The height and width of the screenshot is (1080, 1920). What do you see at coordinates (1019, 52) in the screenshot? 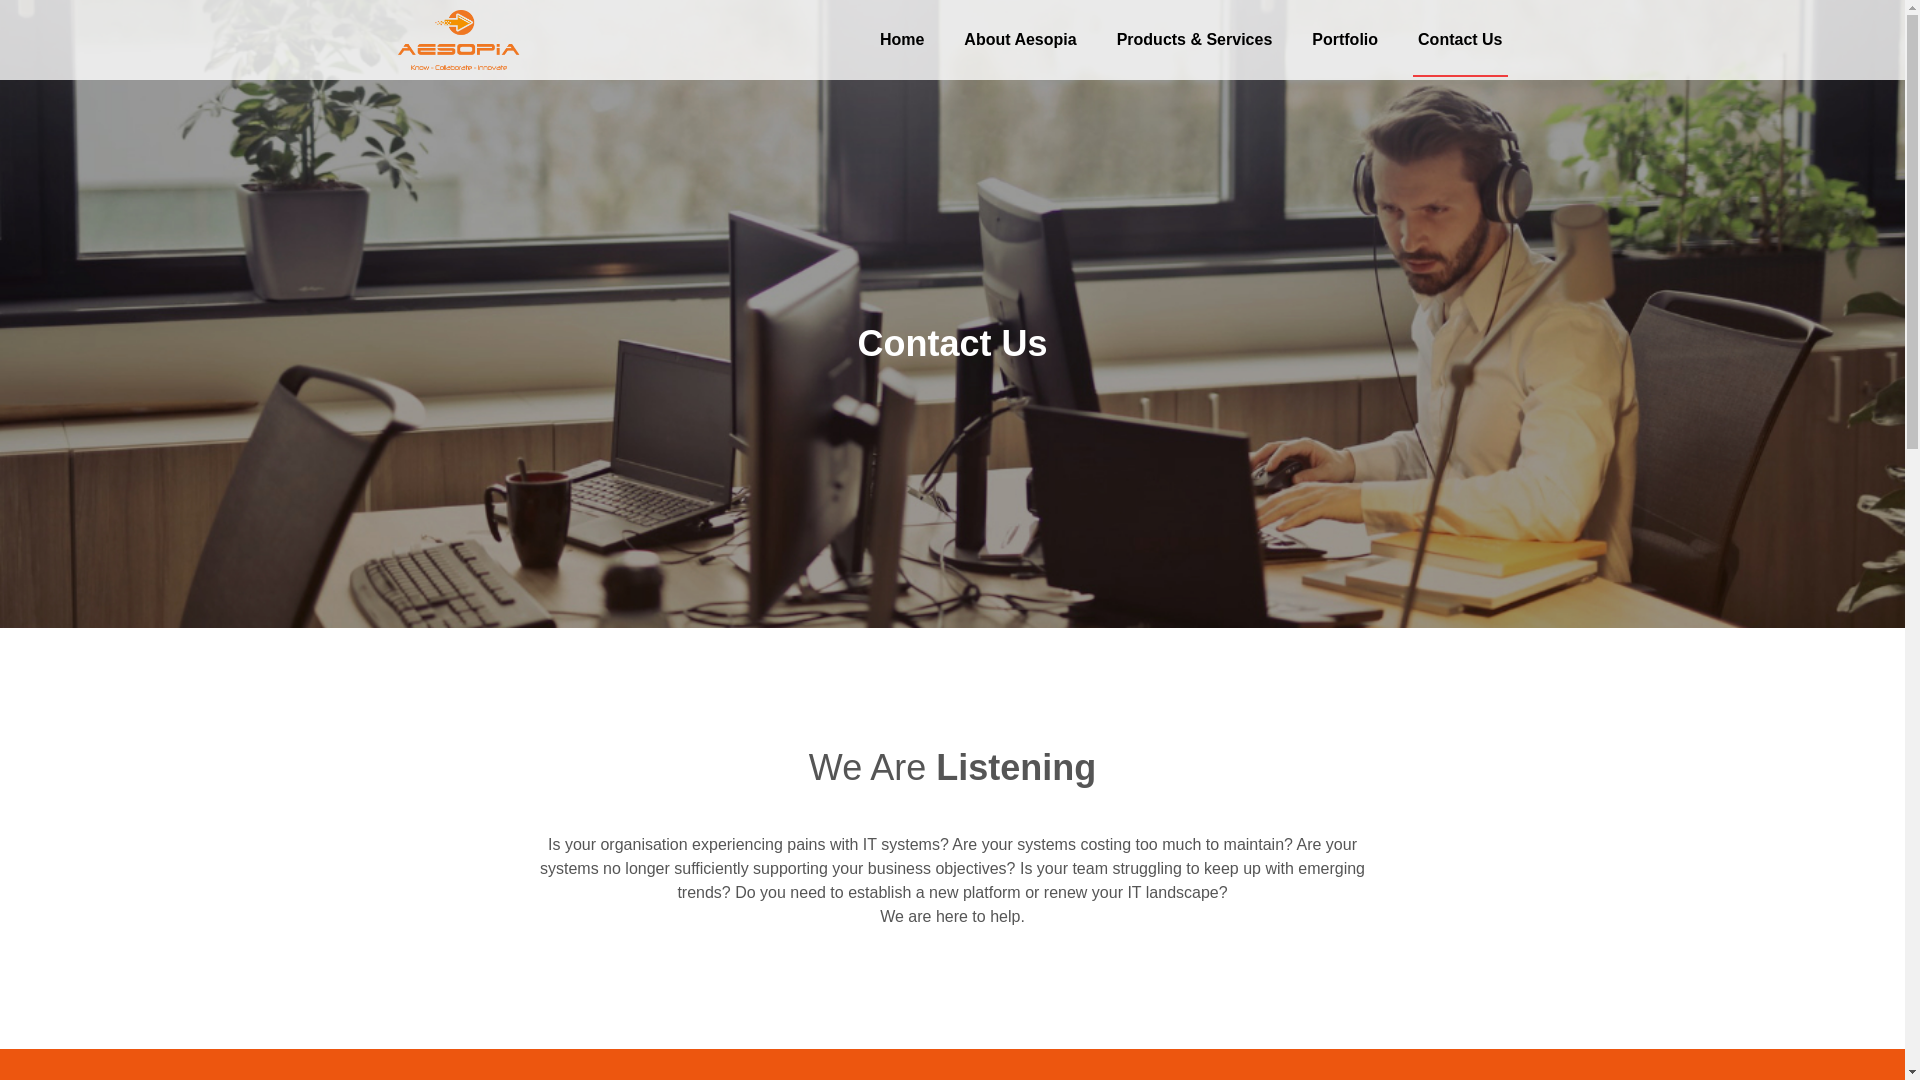
I see `About Aesopia` at bounding box center [1019, 52].